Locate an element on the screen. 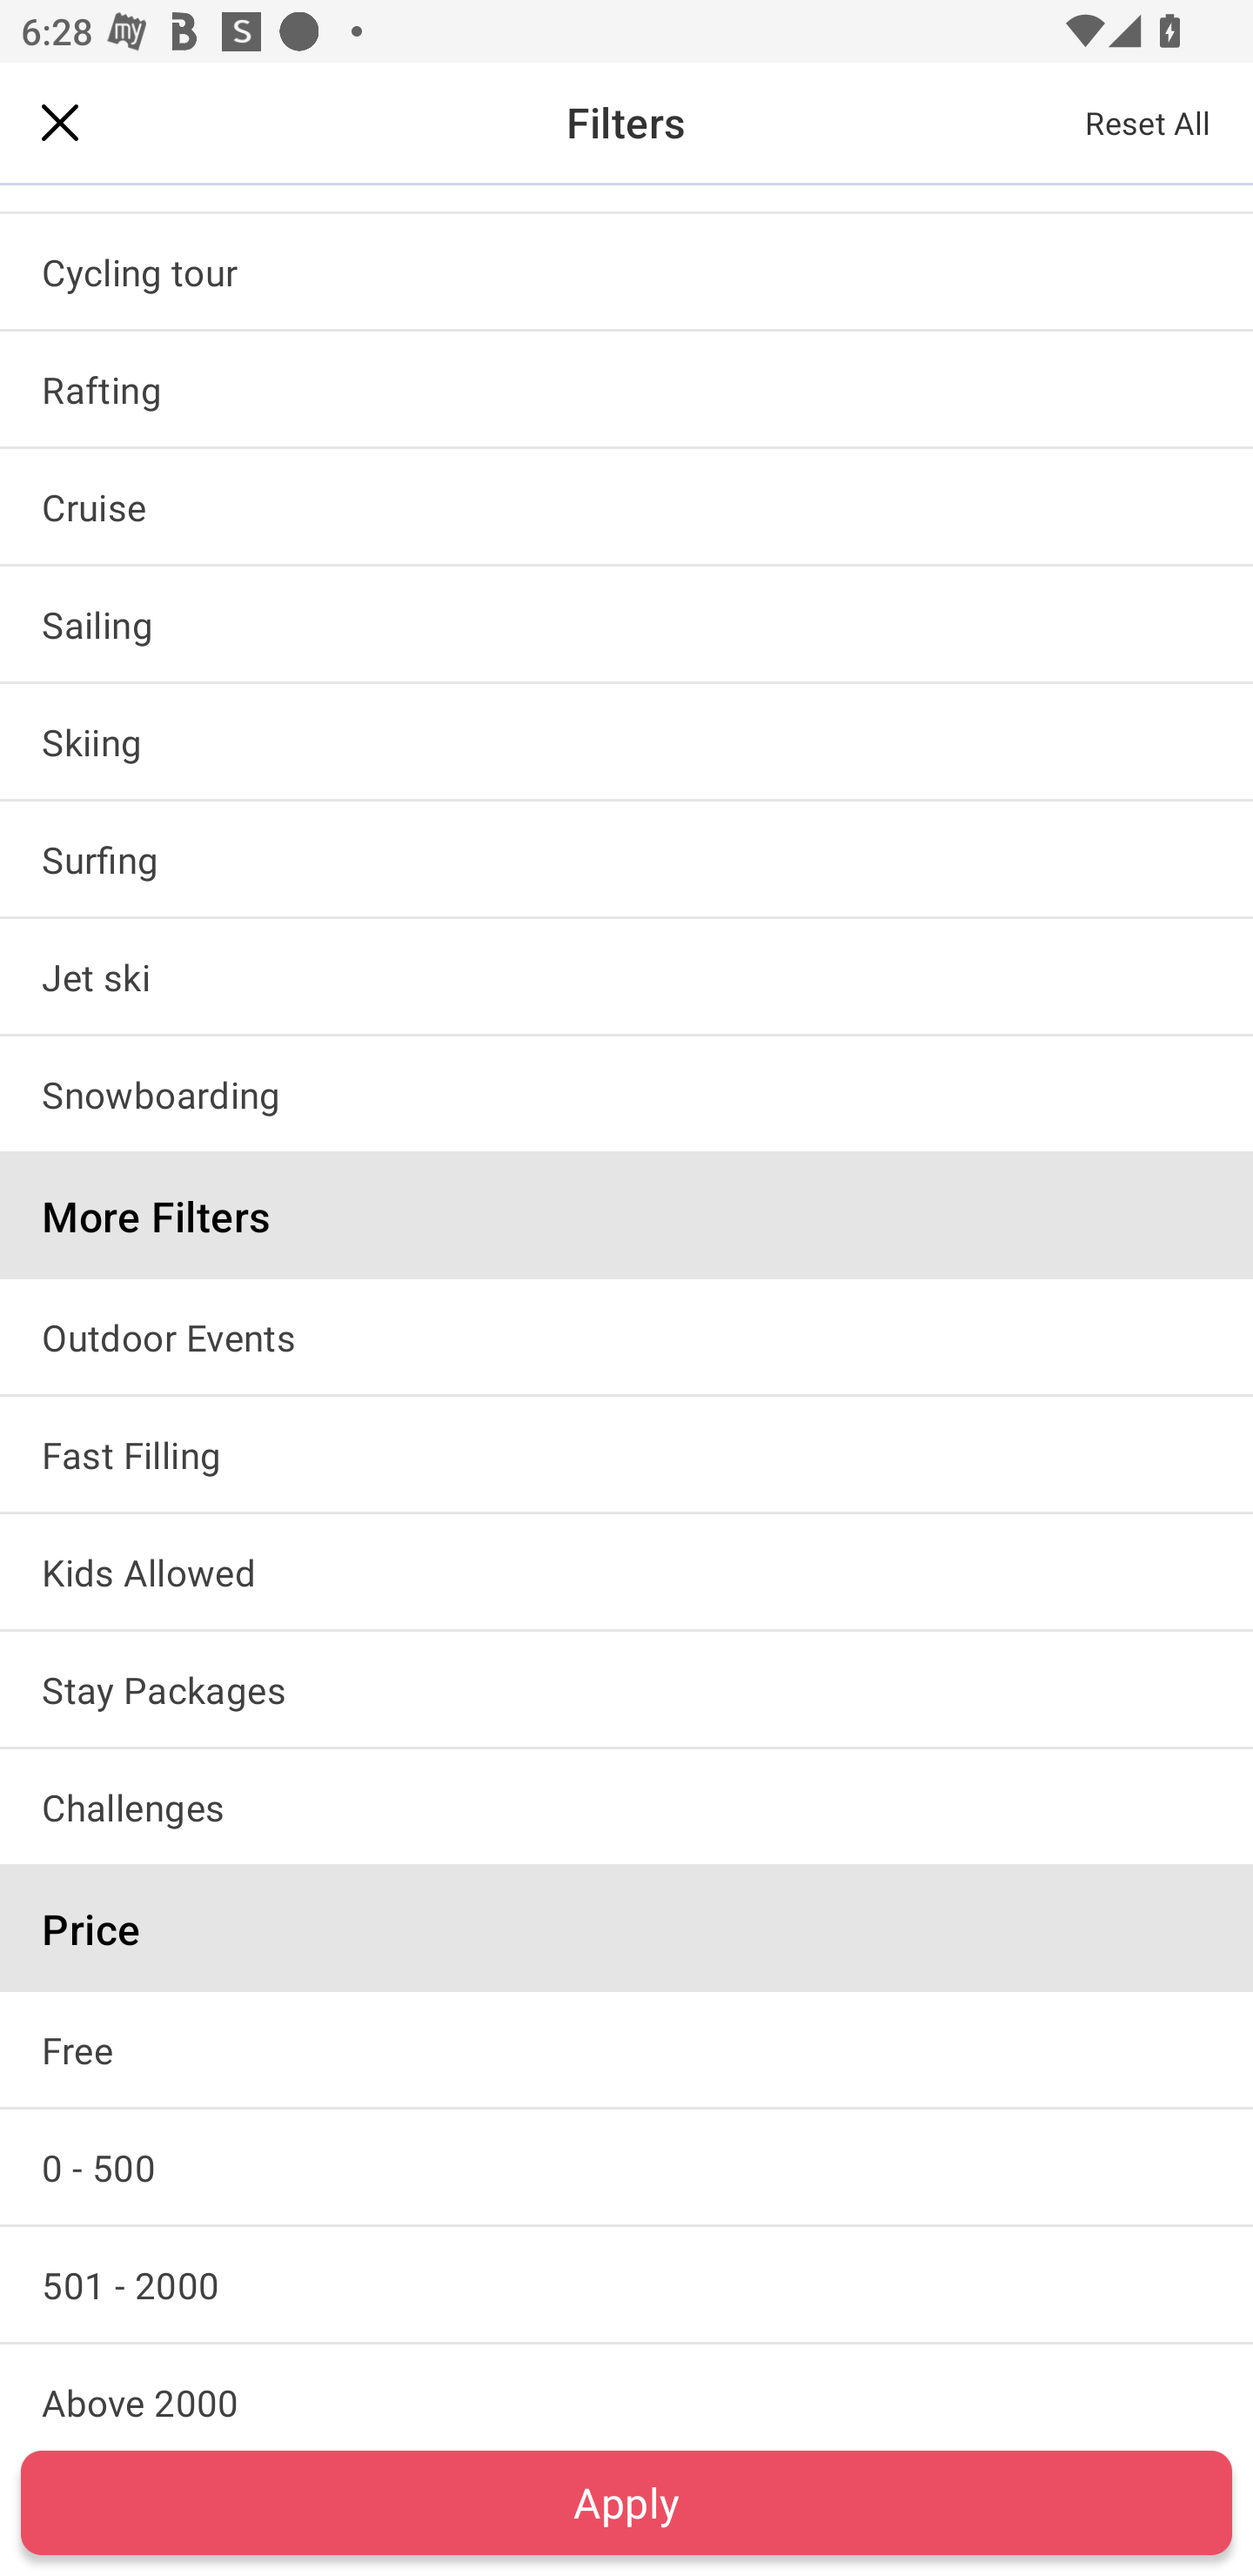 The image size is (1253, 2576). 0 - 500 is located at coordinates (626, 2167).